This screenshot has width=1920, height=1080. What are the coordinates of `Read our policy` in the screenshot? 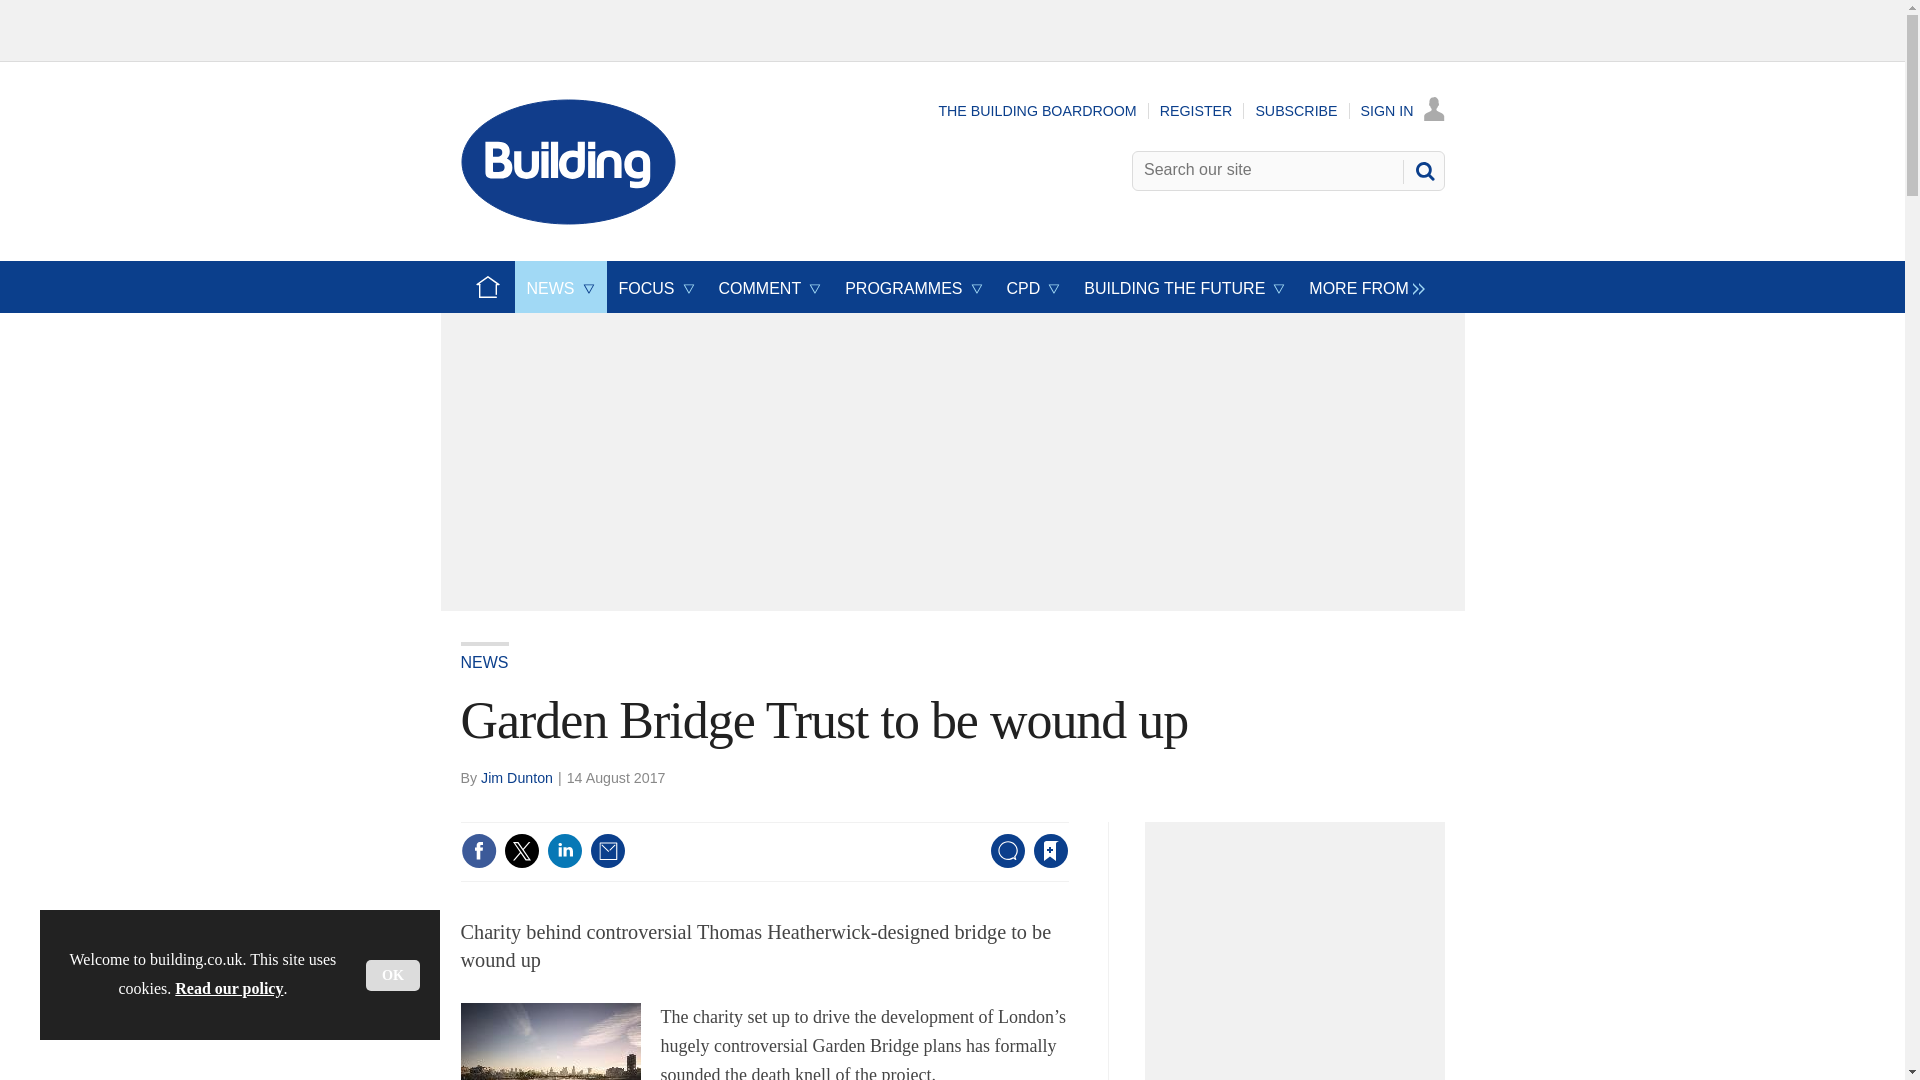 It's located at (228, 988).